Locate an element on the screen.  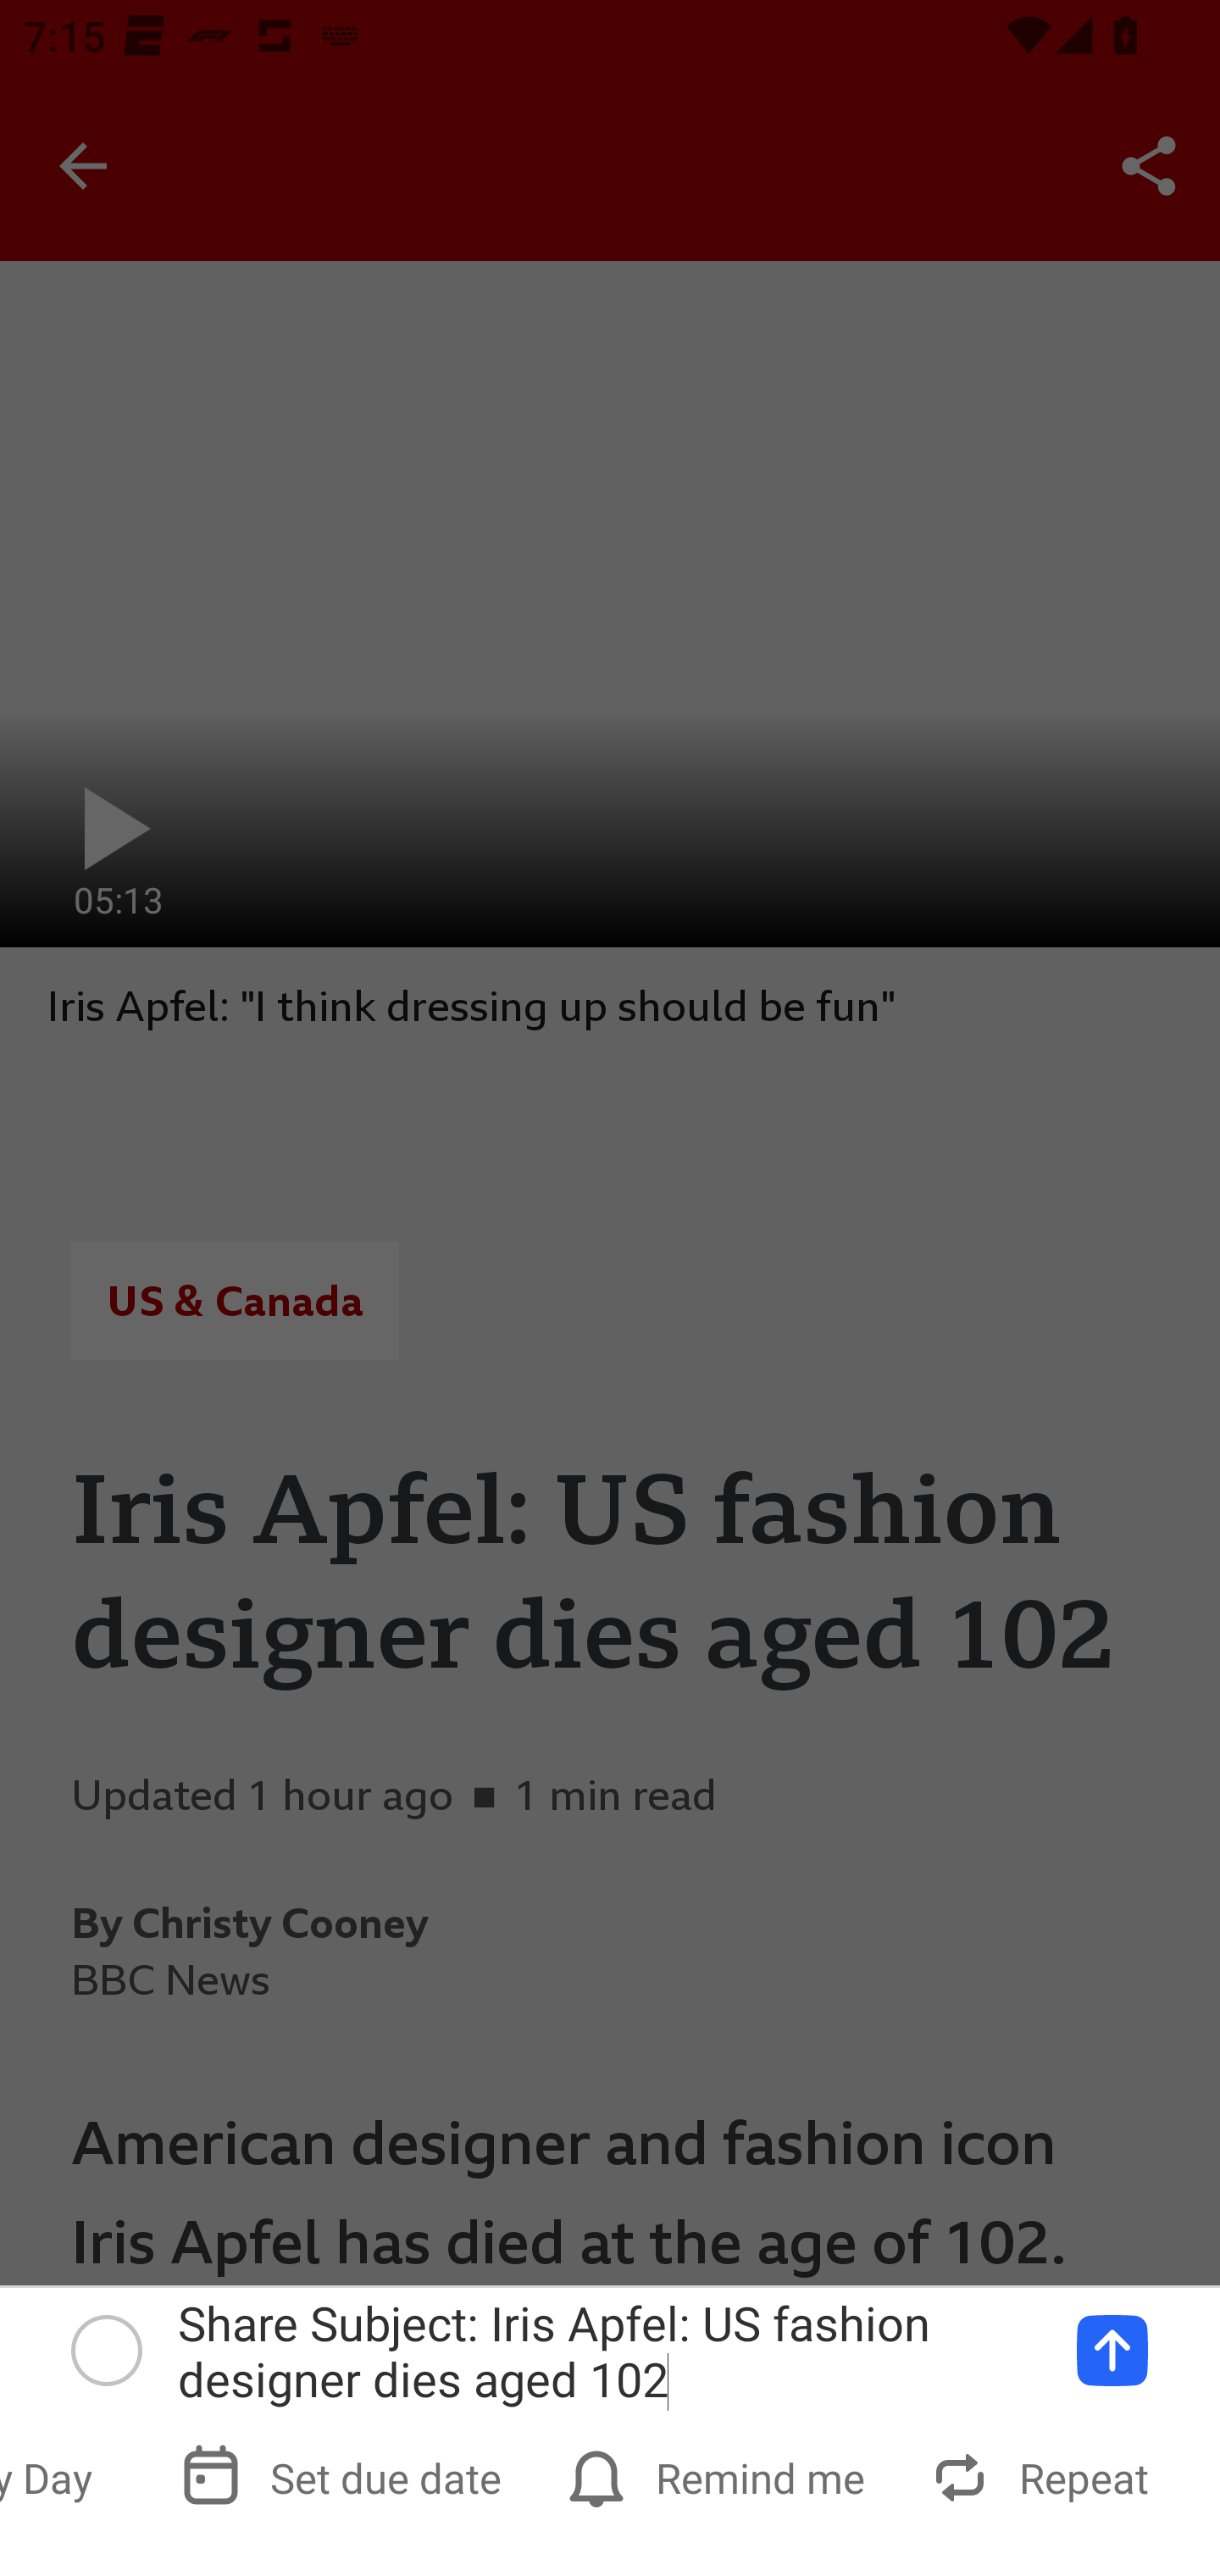
Set due date is located at coordinates (344, 2476).